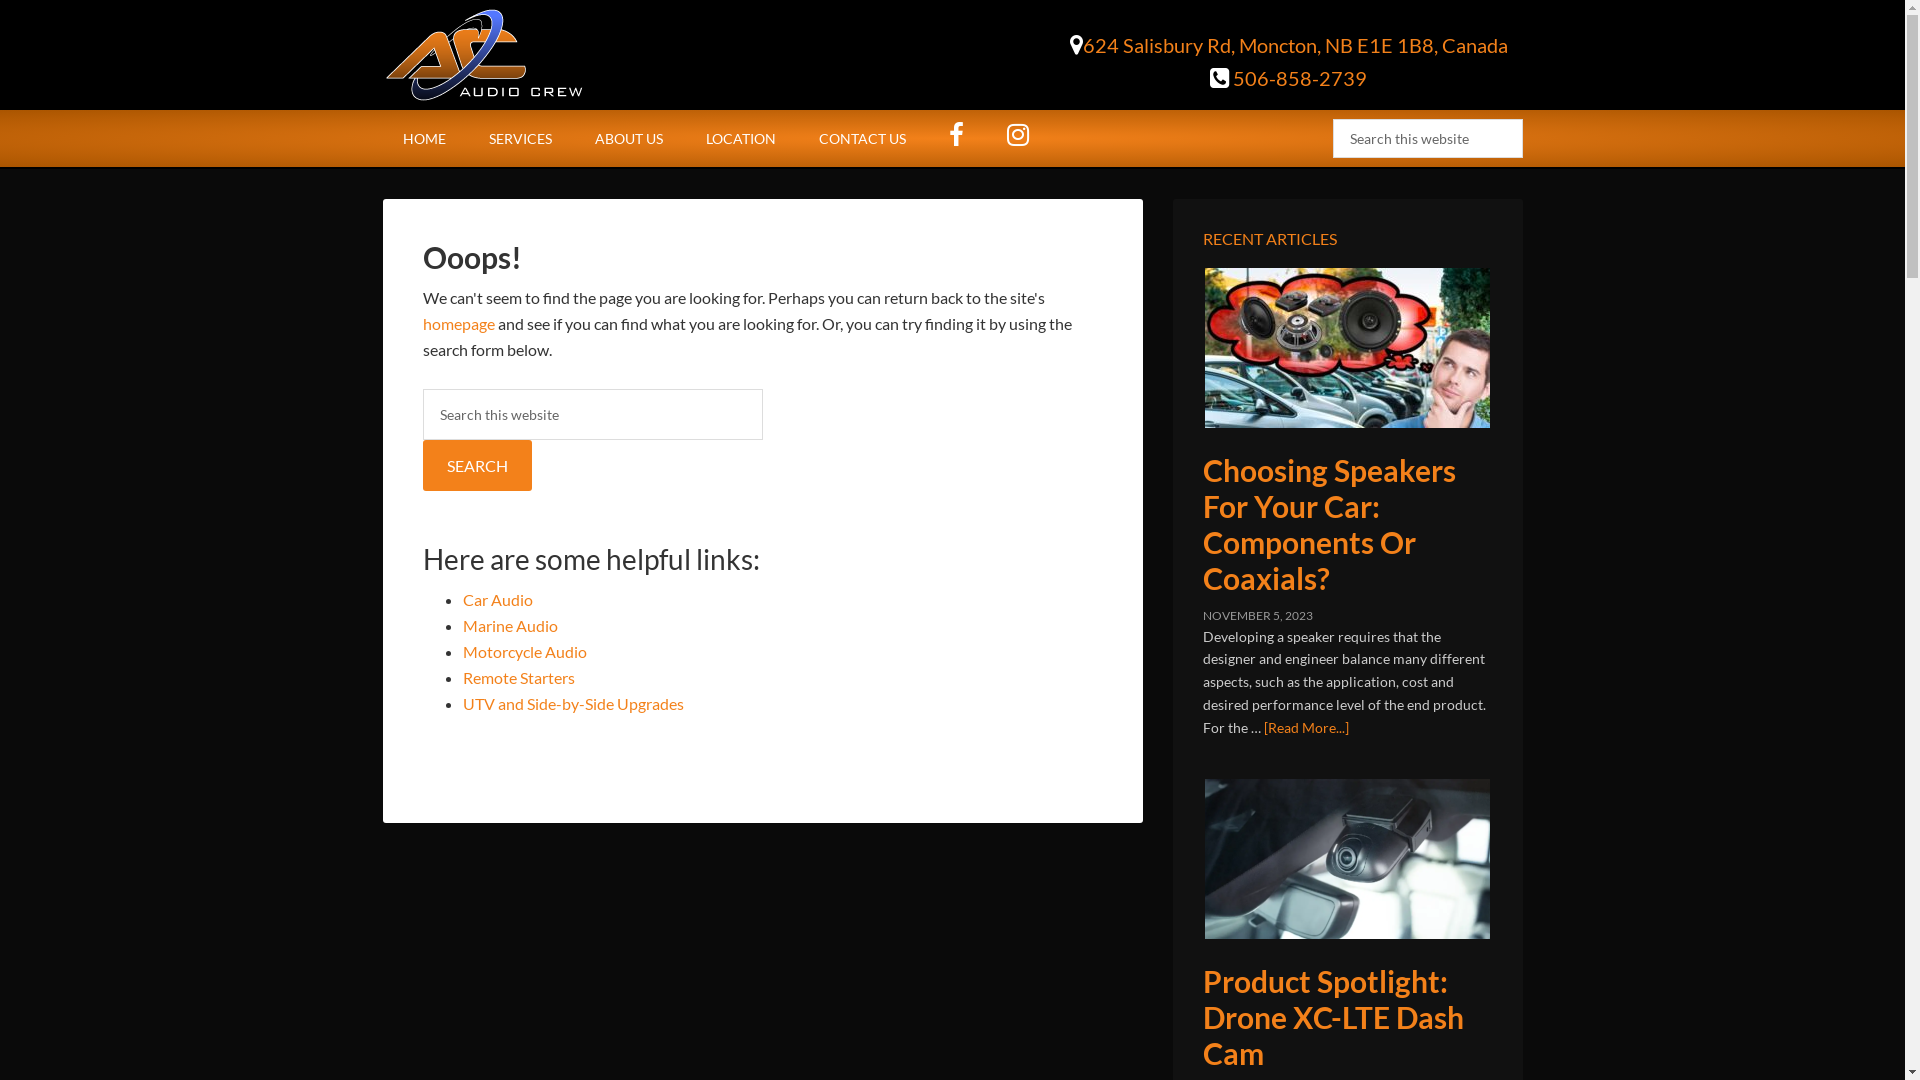  Describe the element at coordinates (510, 625) in the screenshot. I see `Marine Audio` at that location.